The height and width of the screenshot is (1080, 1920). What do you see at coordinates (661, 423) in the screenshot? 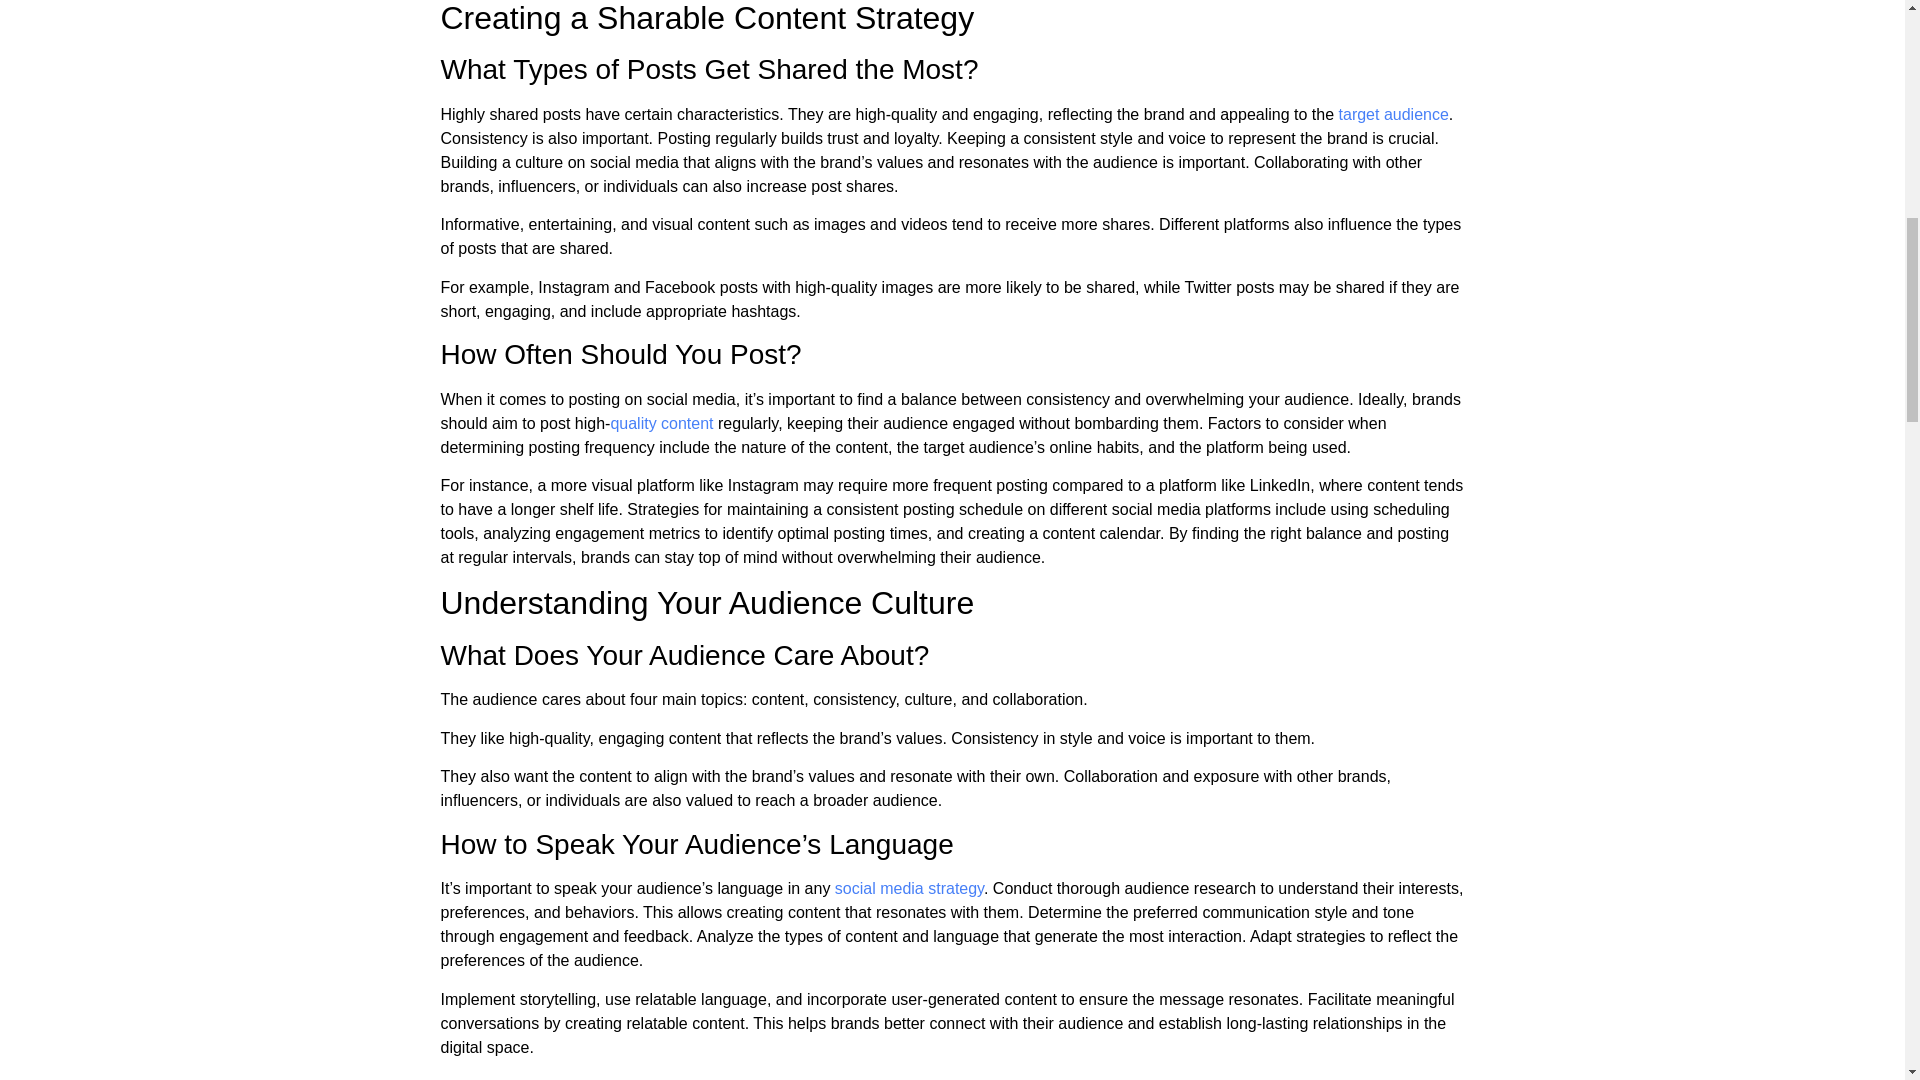
I see `quality content` at bounding box center [661, 423].